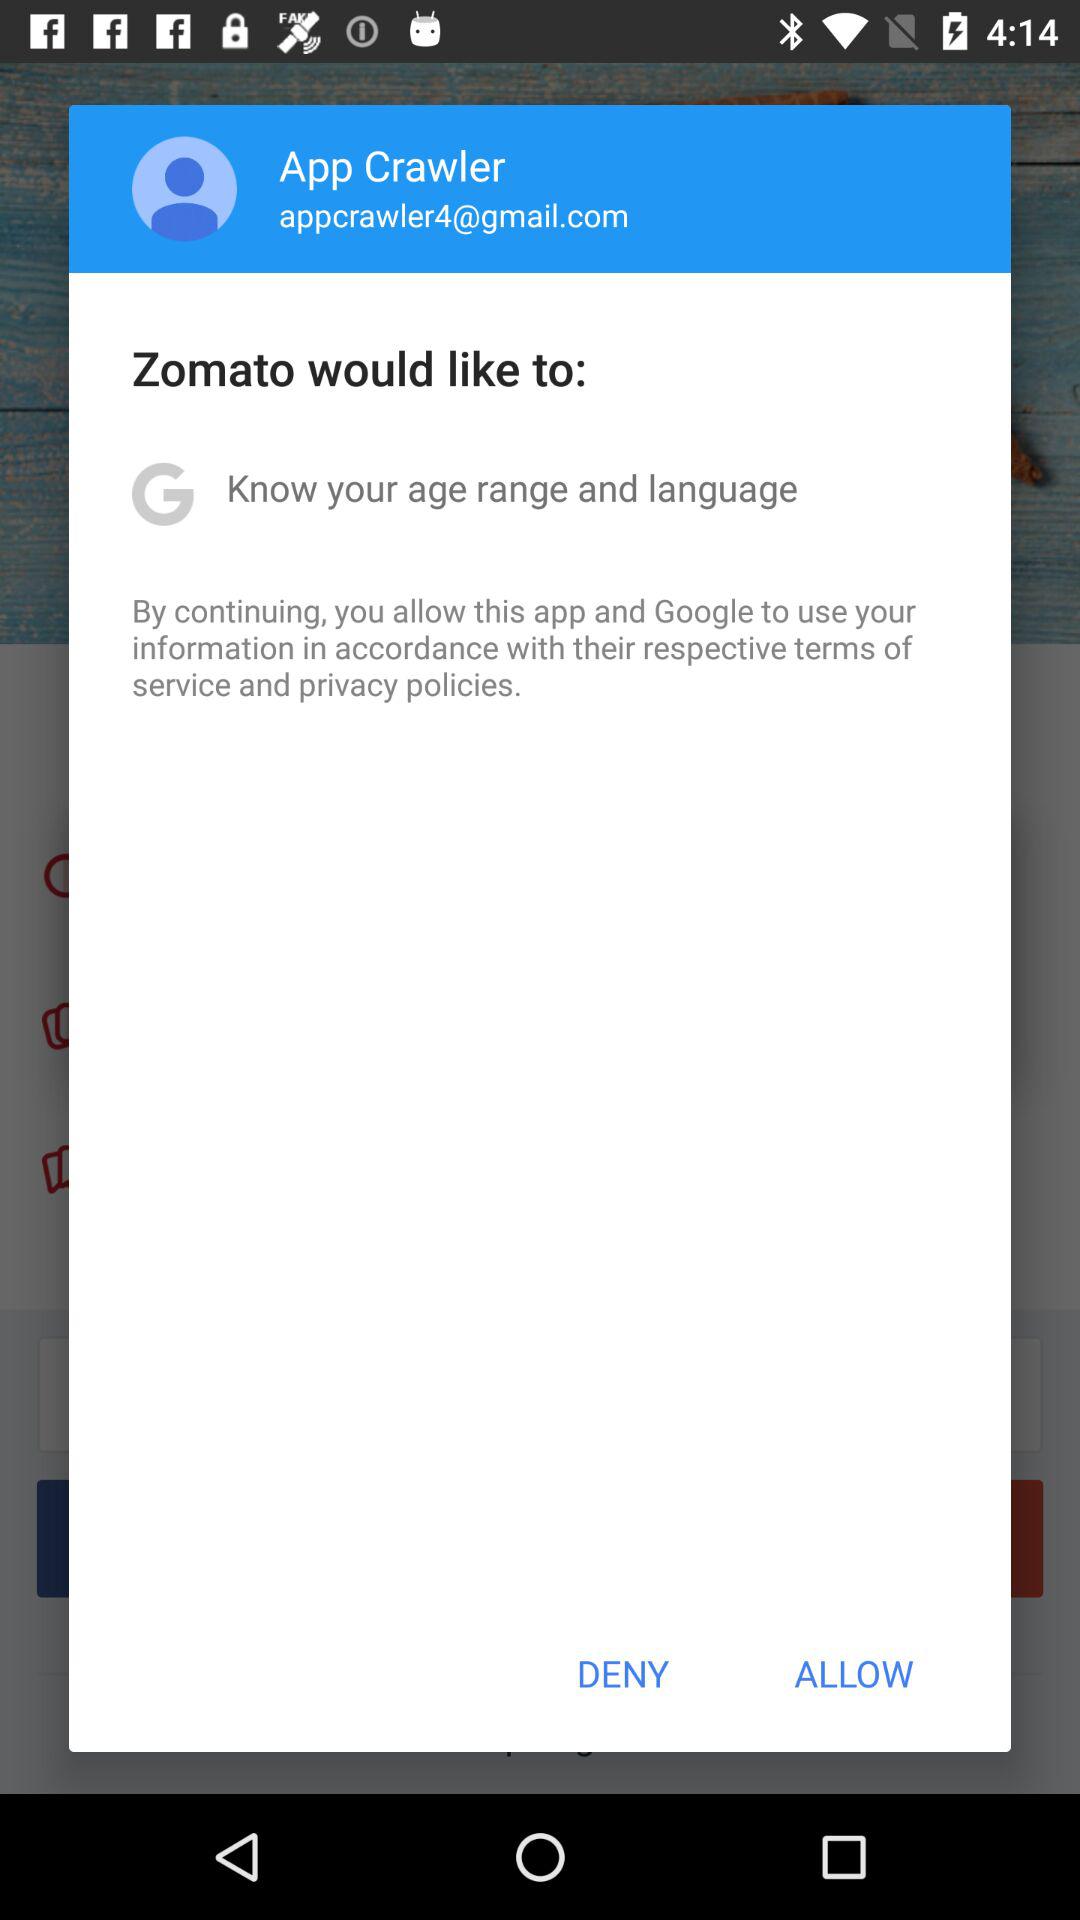 The height and width of the screenshot is (1920, 1080). I want to click on press the item below by continuing you app, so click(622, 1673).